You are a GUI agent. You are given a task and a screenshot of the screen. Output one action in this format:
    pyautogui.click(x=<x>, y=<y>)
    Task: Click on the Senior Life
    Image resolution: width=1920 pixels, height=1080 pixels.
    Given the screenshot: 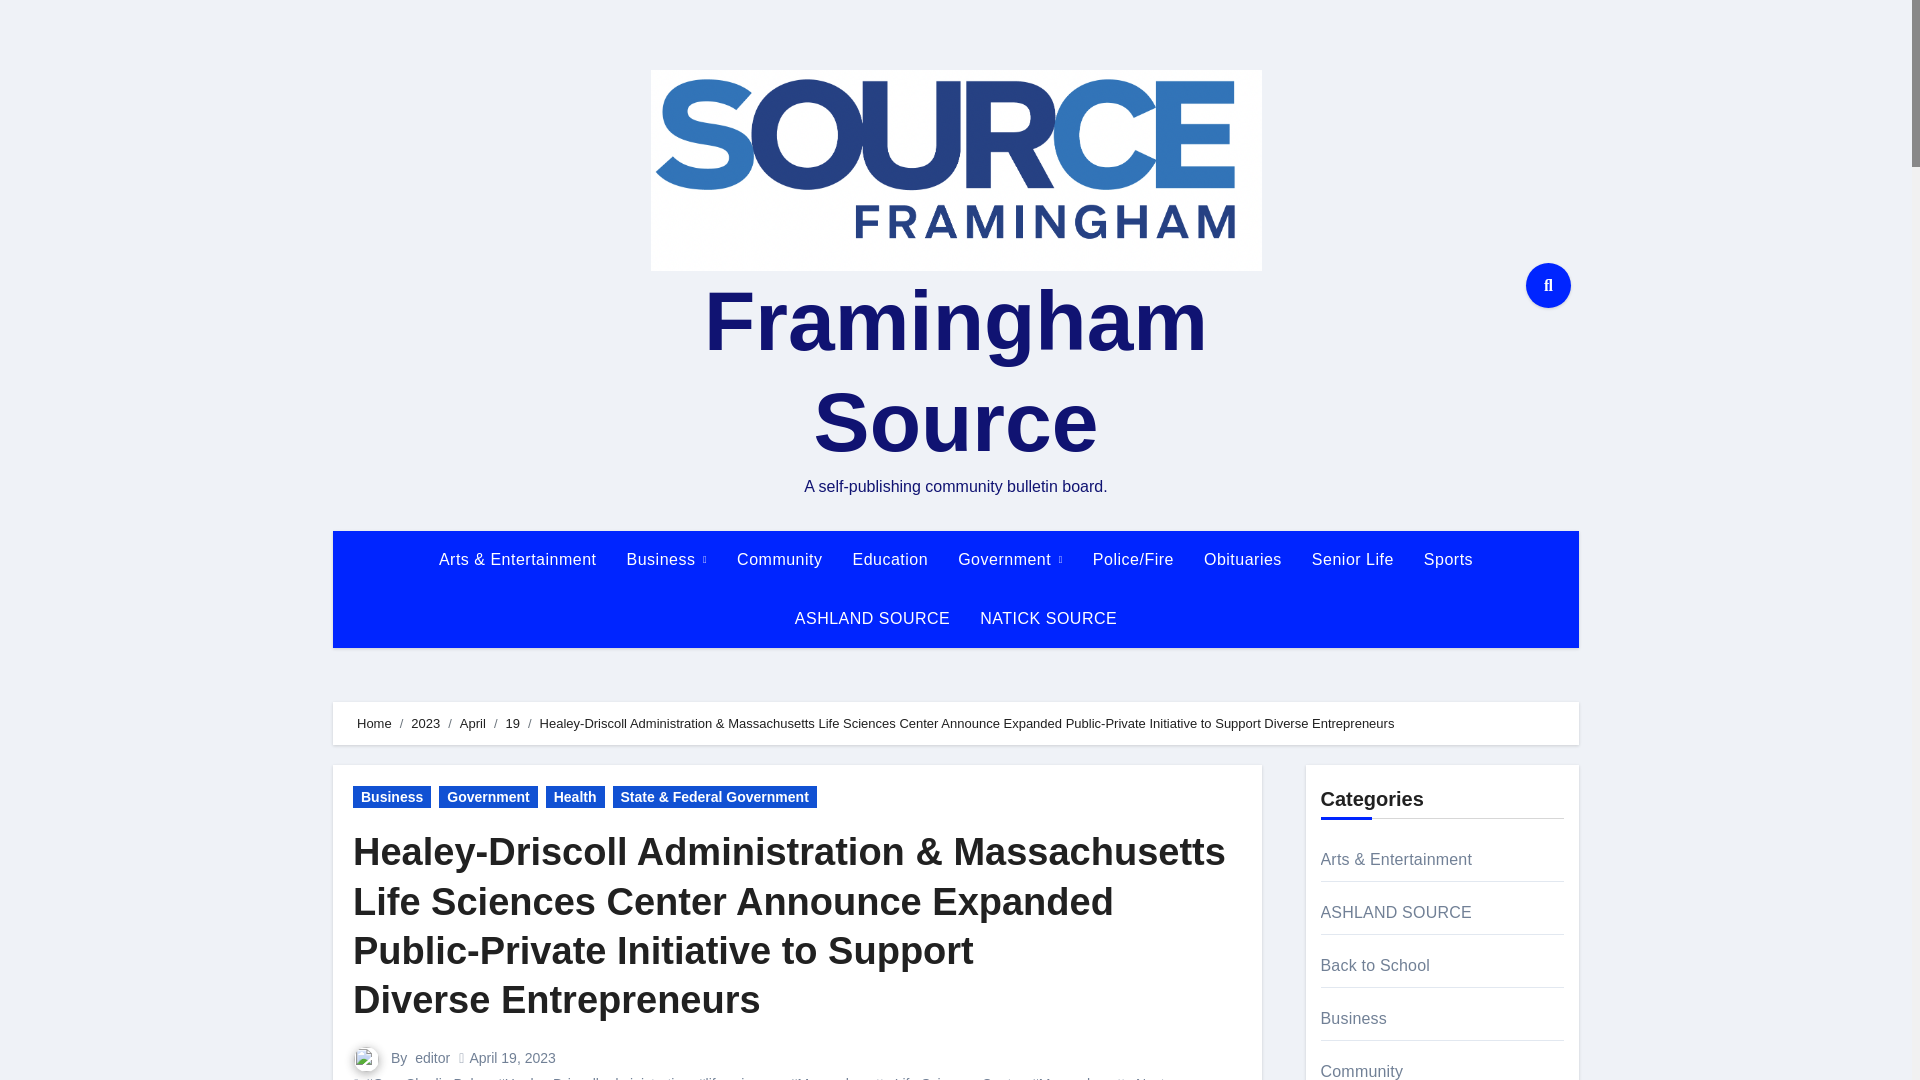 What is the action you would take?
    pyautogui.click(x=1353, y=560)
    